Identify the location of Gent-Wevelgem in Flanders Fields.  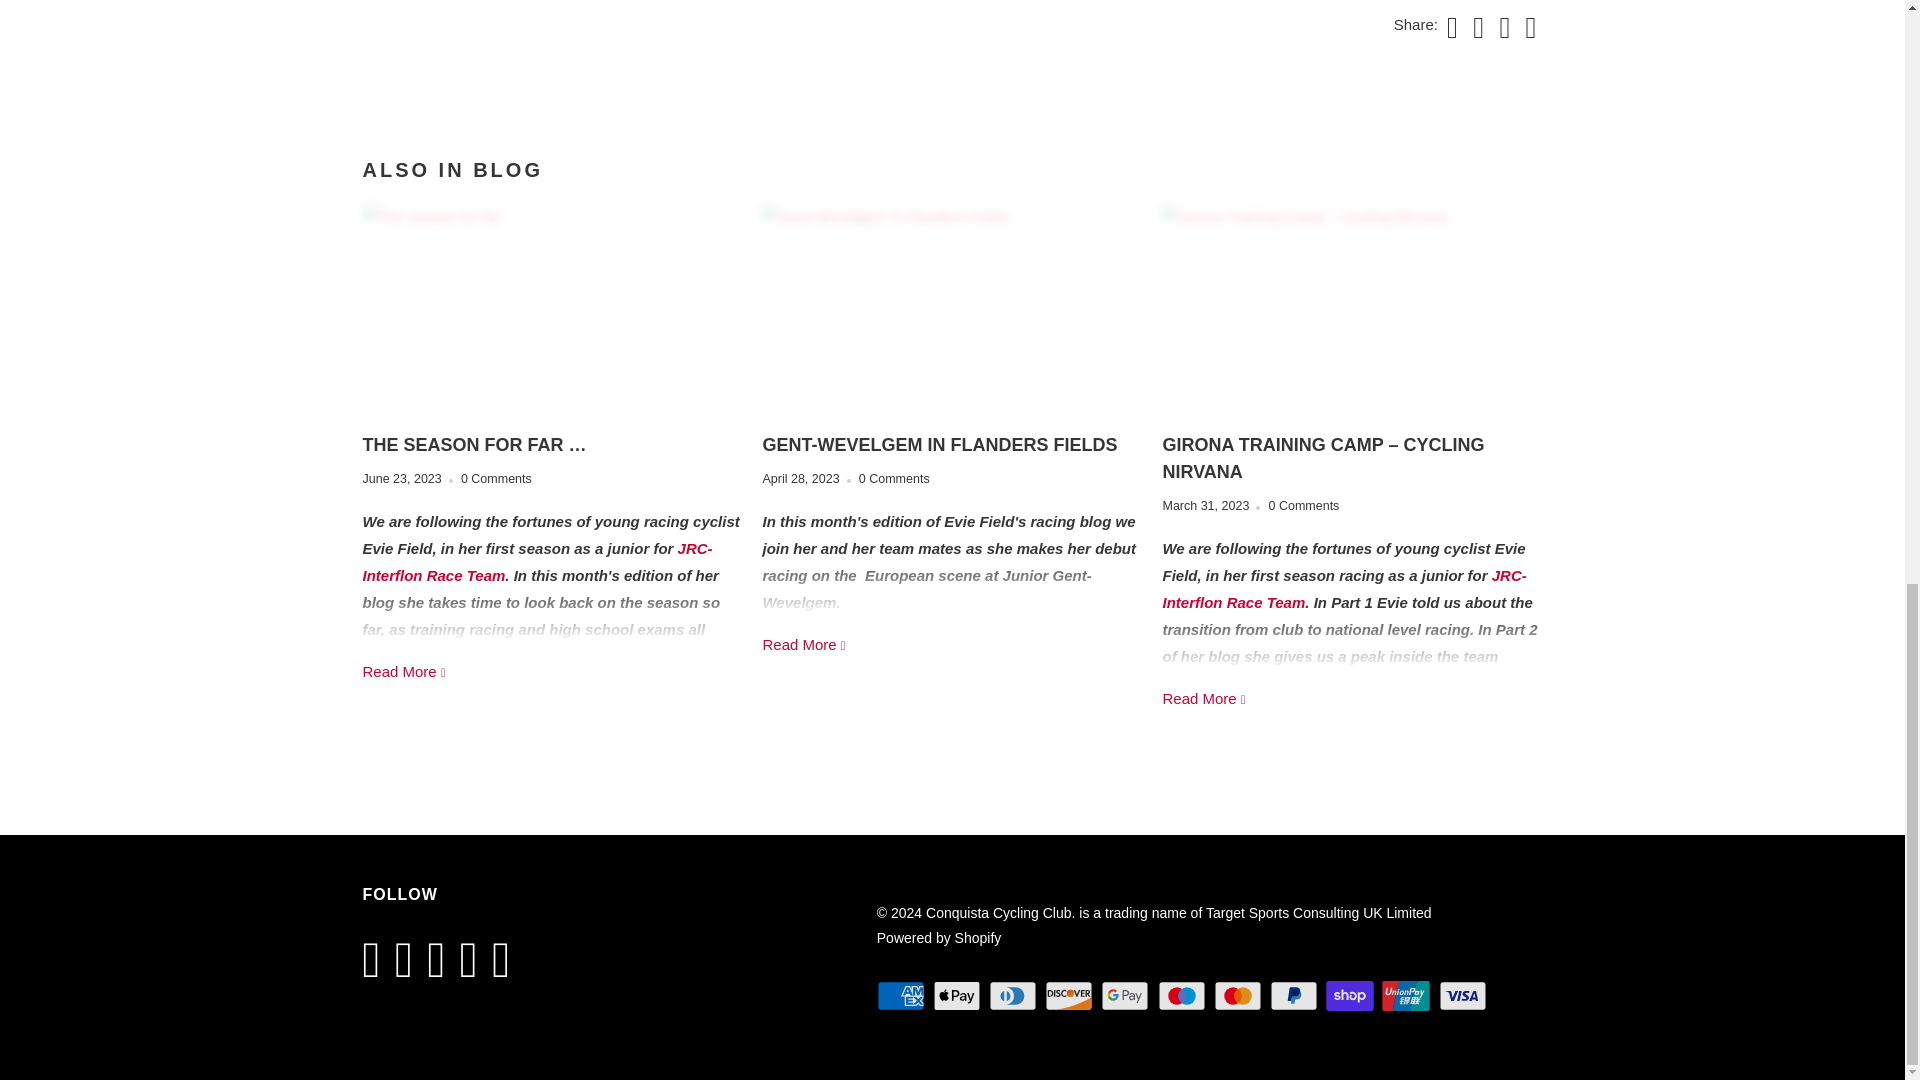
(804, 644).